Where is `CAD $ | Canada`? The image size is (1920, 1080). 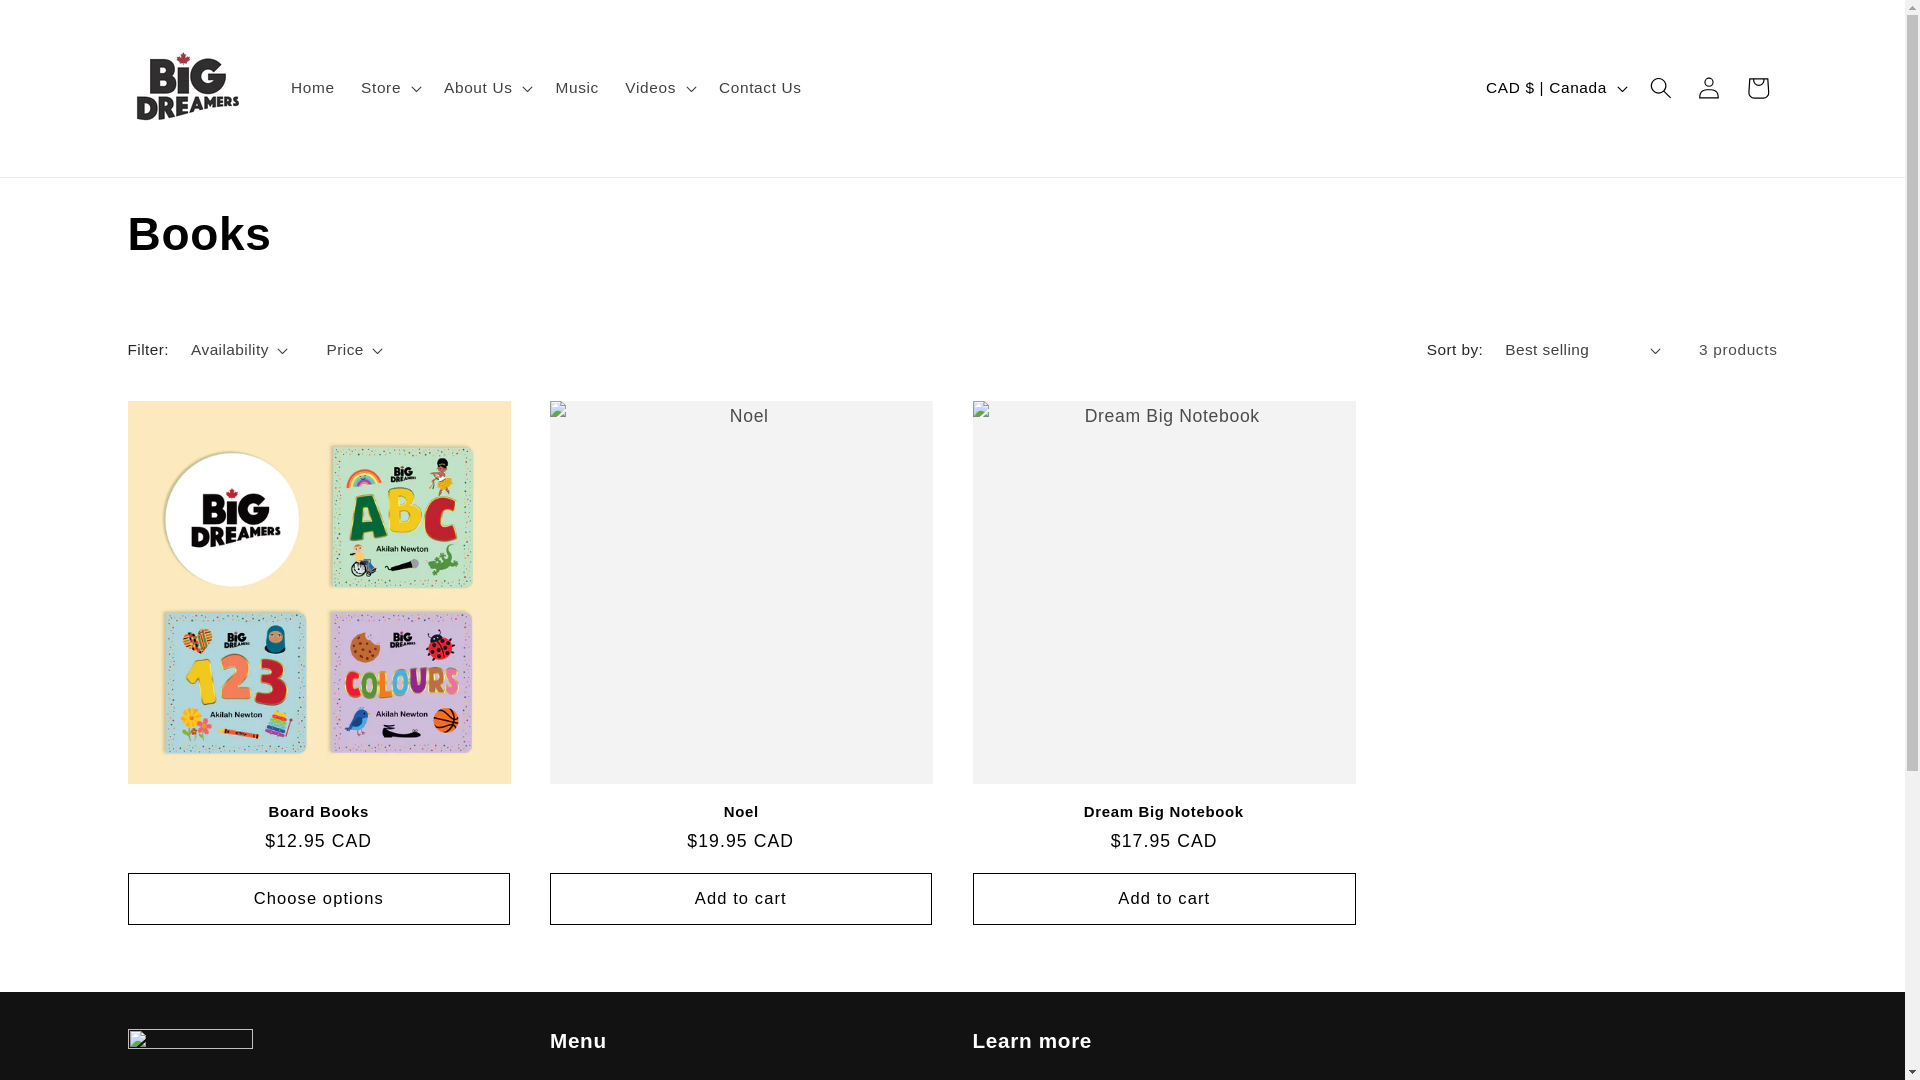
CAD $ | Canada is located at coordinates (1555, 88).